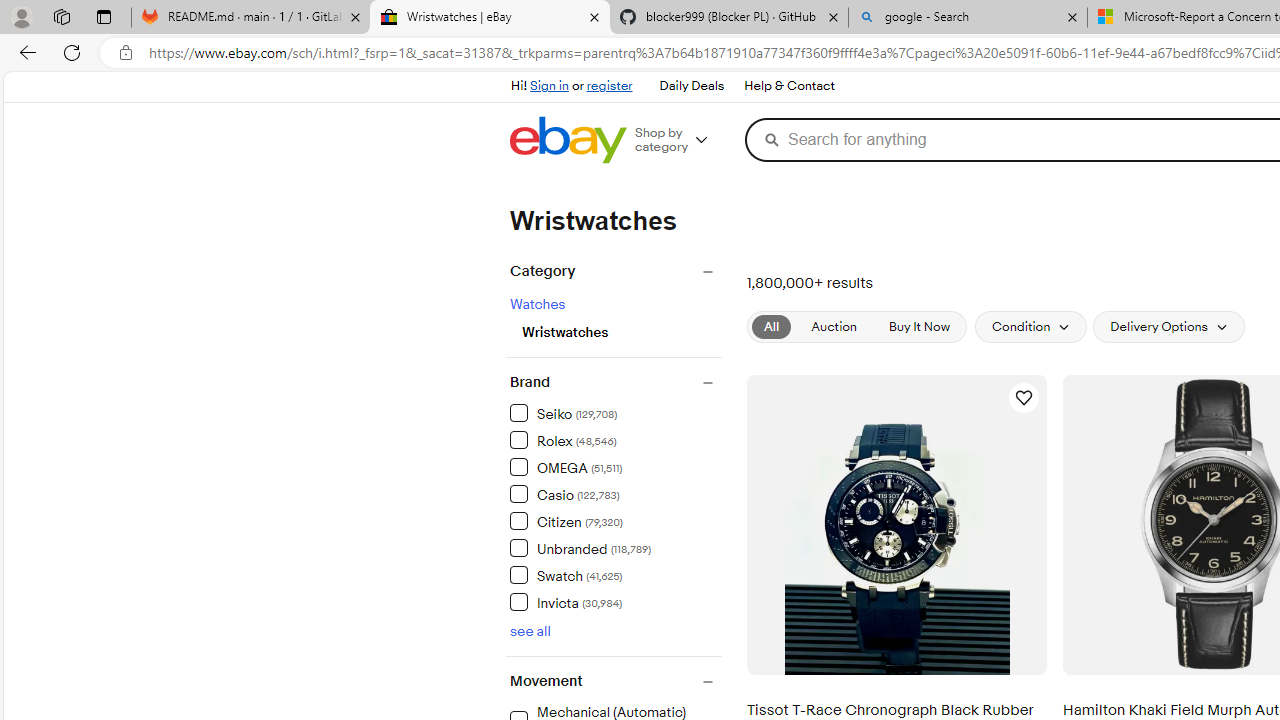 The width and height of the screenshot is (1280, 720). I want to click on see all - Brand - opens dialog, so click(530, 631).